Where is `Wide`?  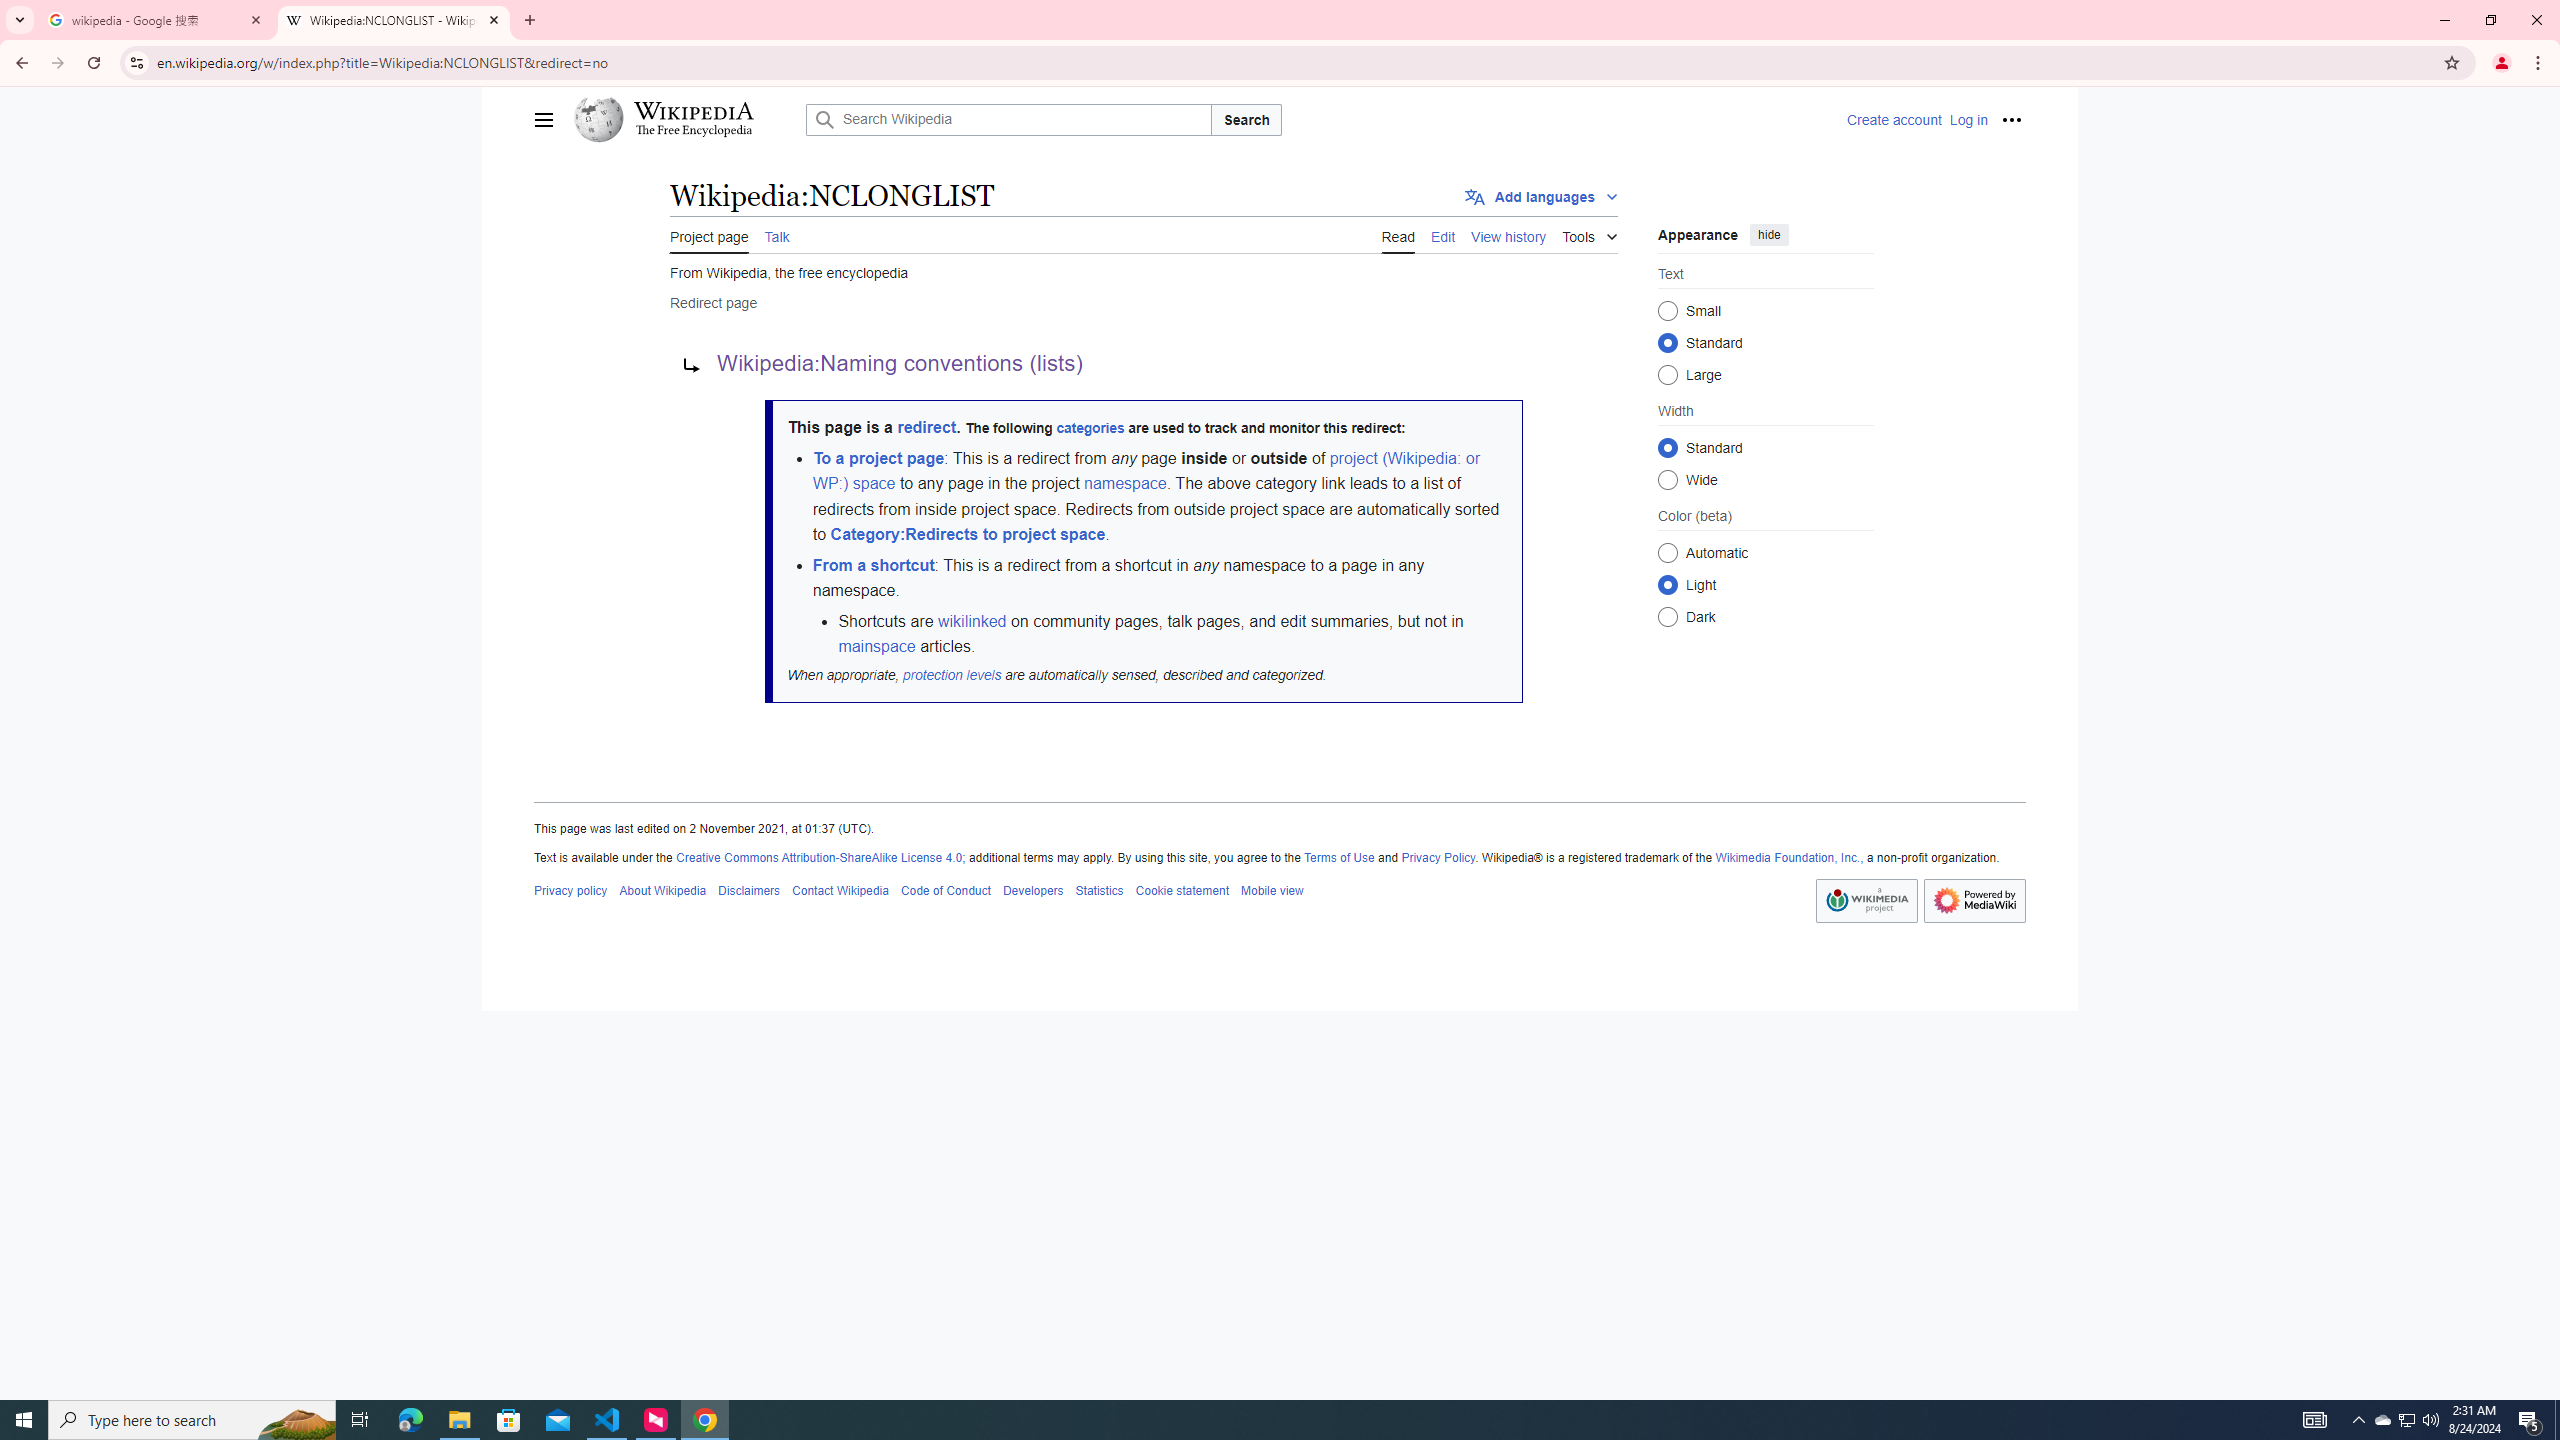
Wide is located at coordinates (1667, 479).